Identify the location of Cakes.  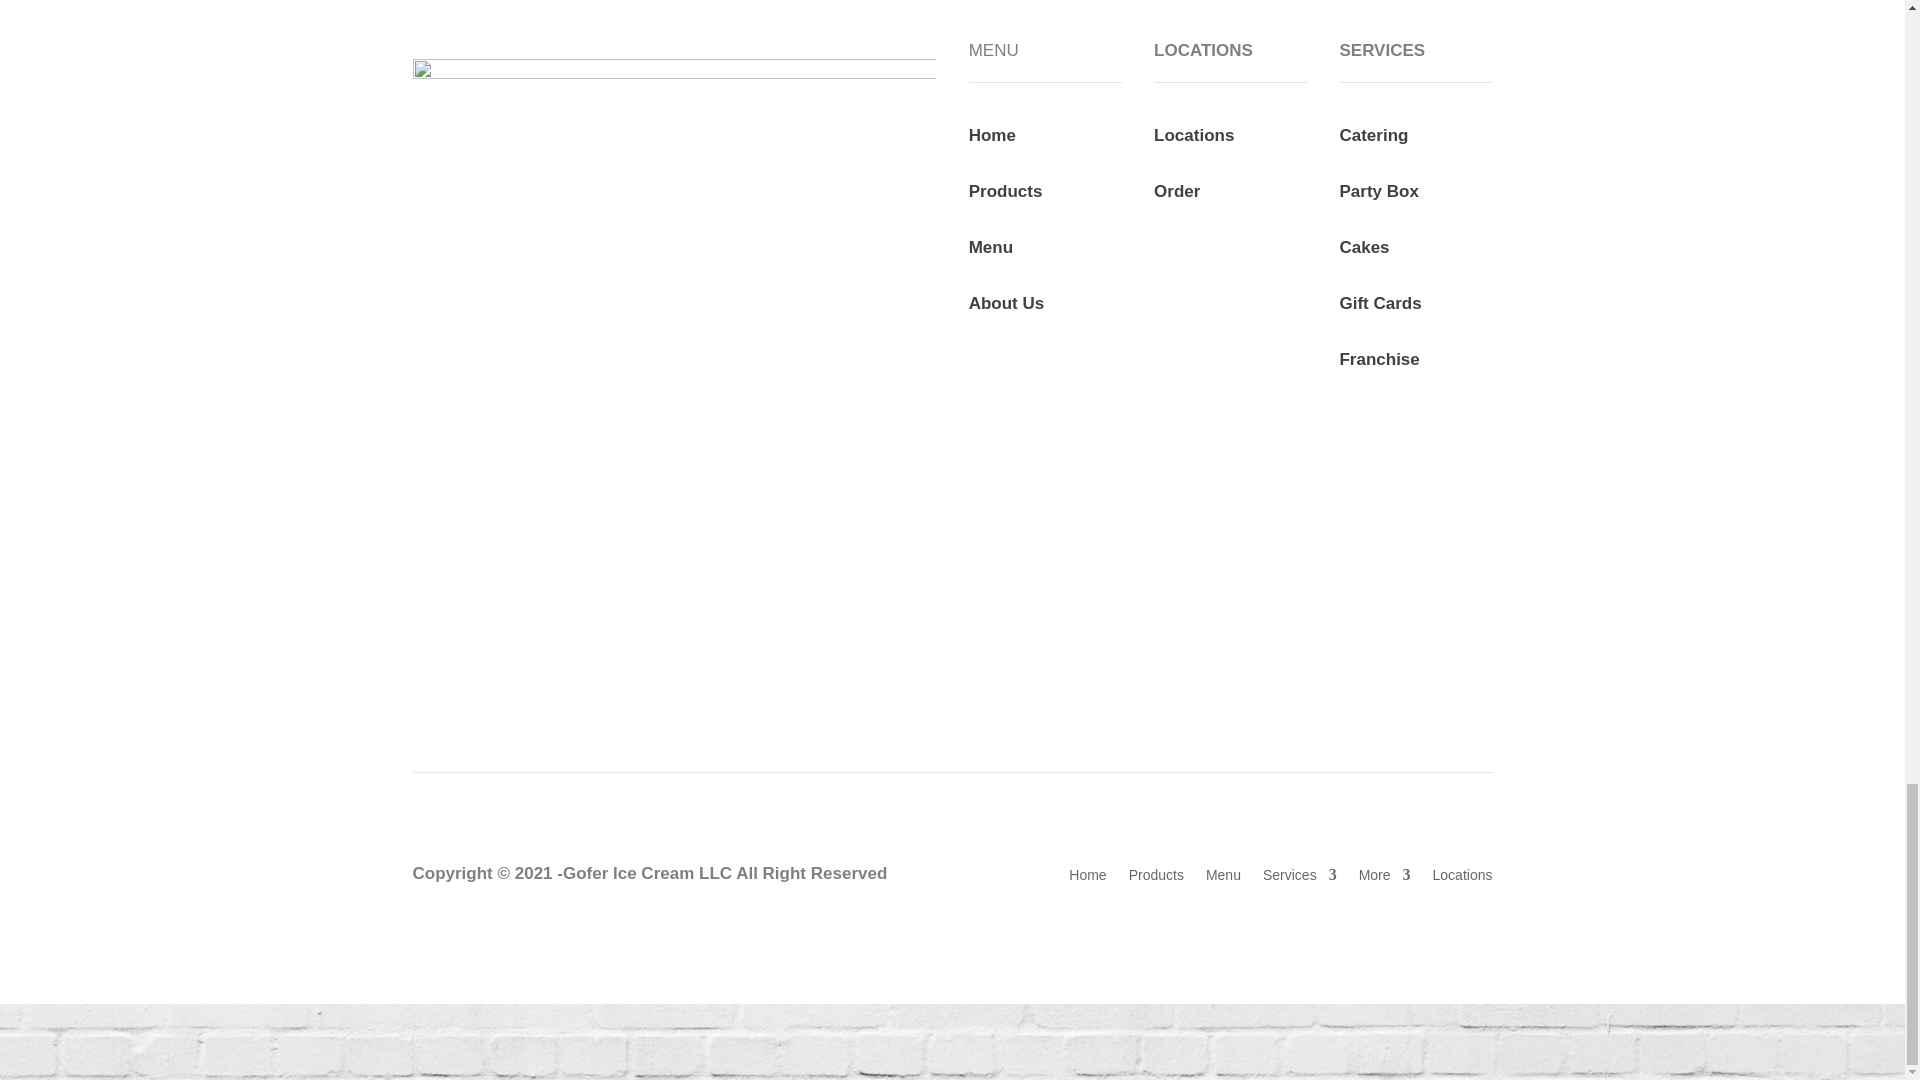
(1363, 247).